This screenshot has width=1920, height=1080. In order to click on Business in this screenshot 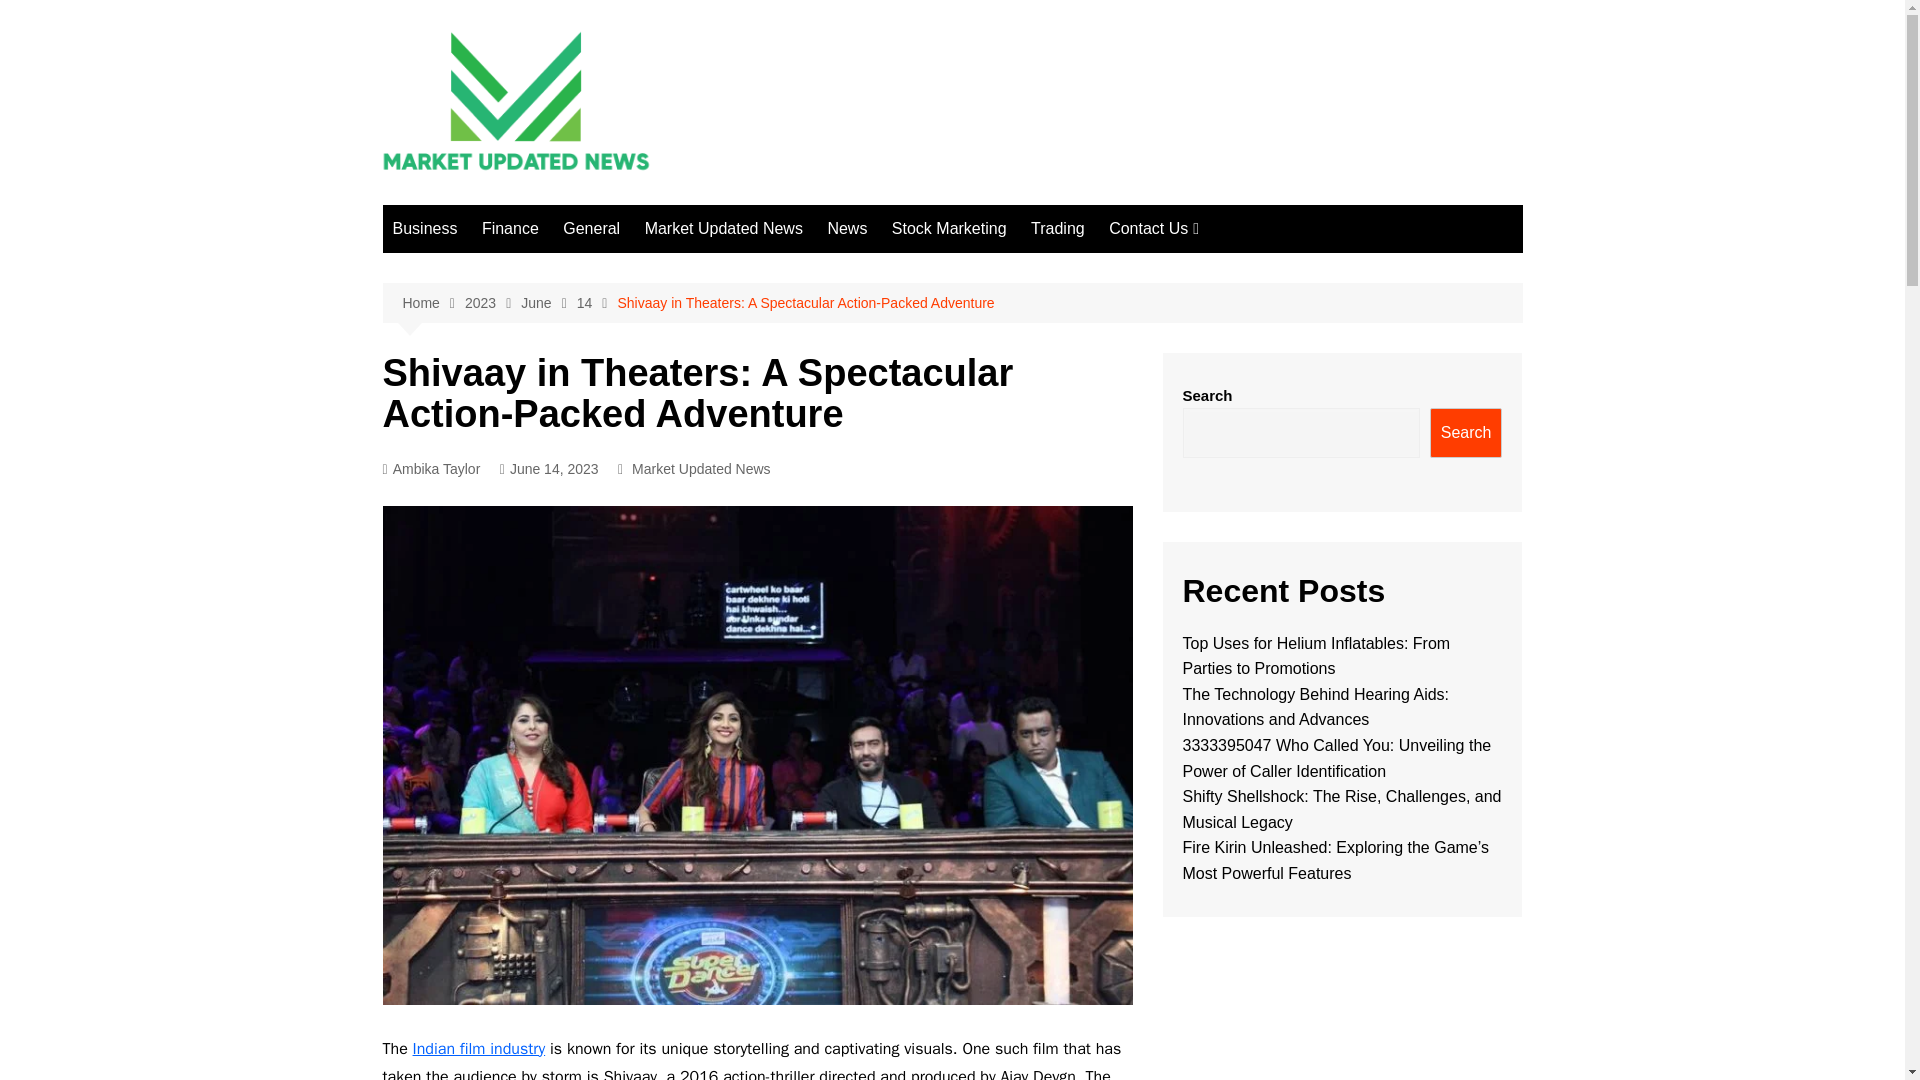, I will do `click(424, 228)`.